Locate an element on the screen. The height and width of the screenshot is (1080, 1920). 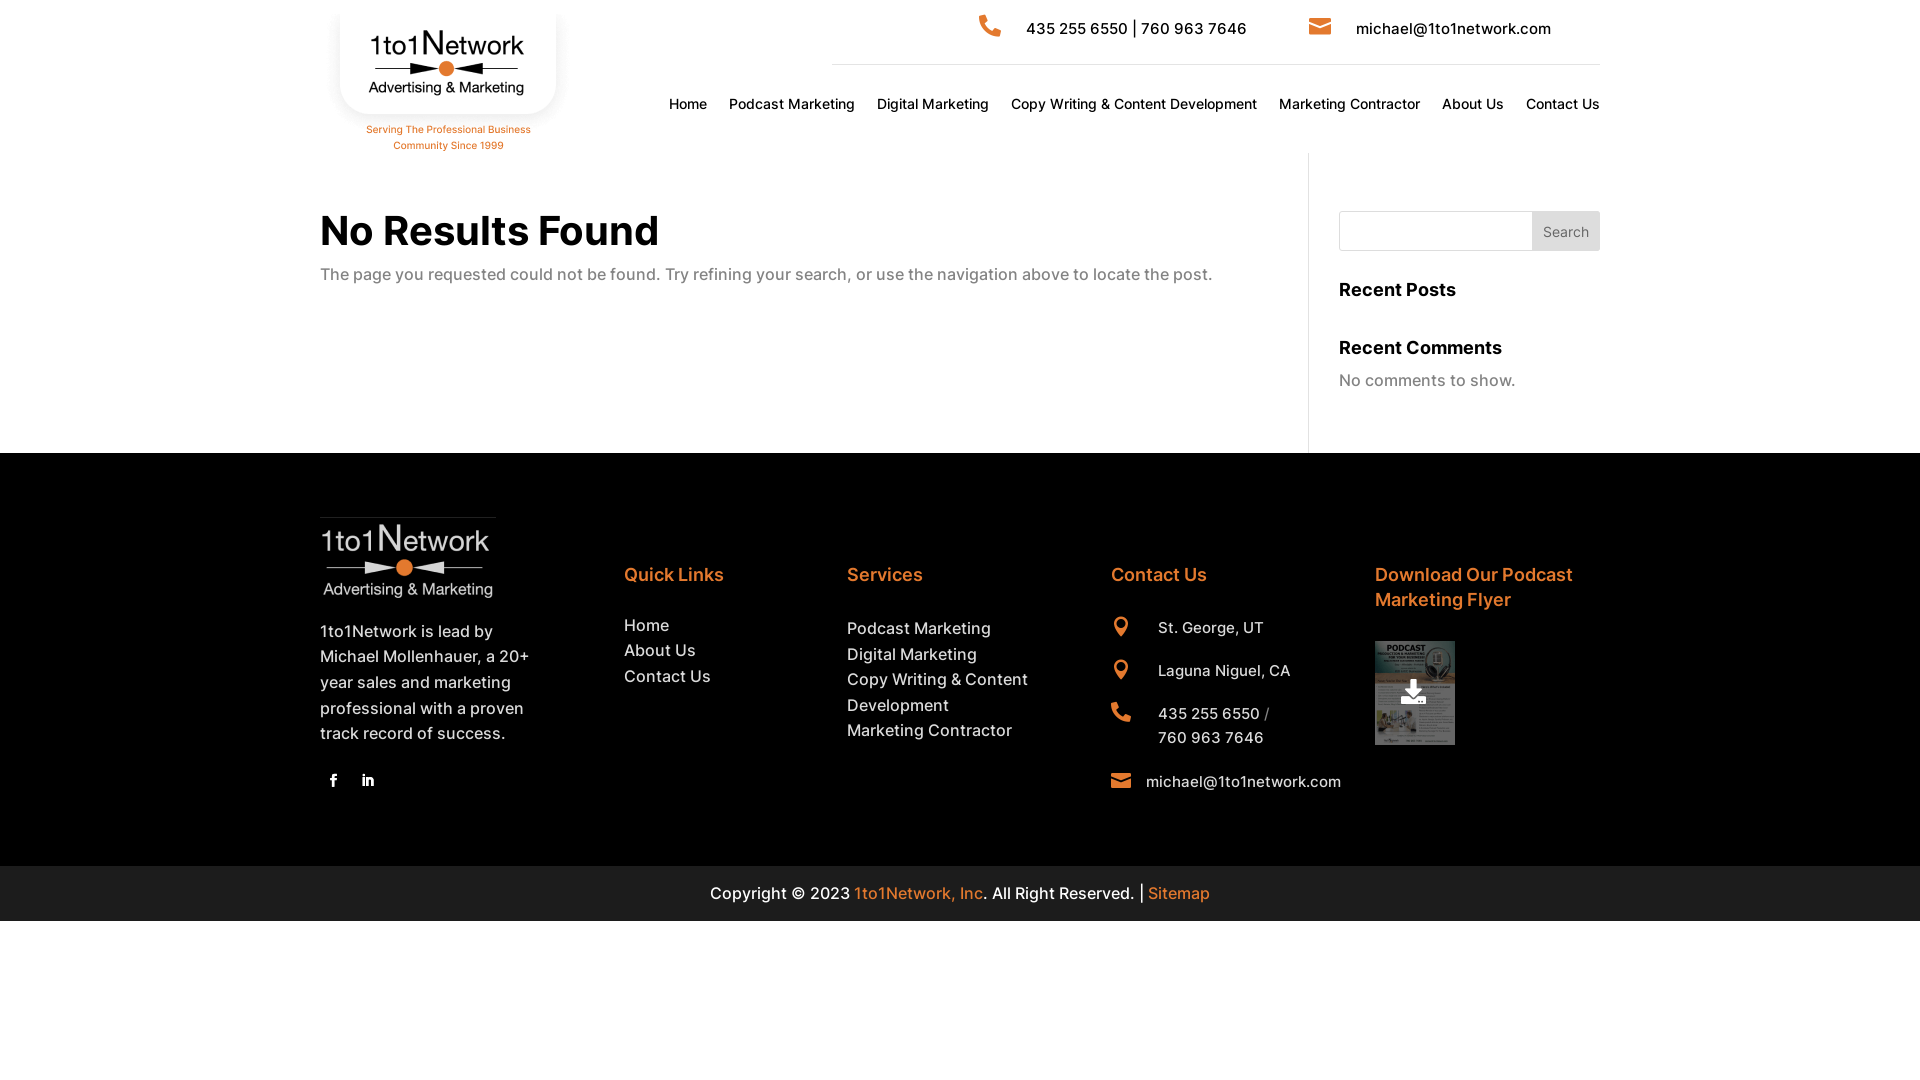
Search is located at coordinates (1566, 231).